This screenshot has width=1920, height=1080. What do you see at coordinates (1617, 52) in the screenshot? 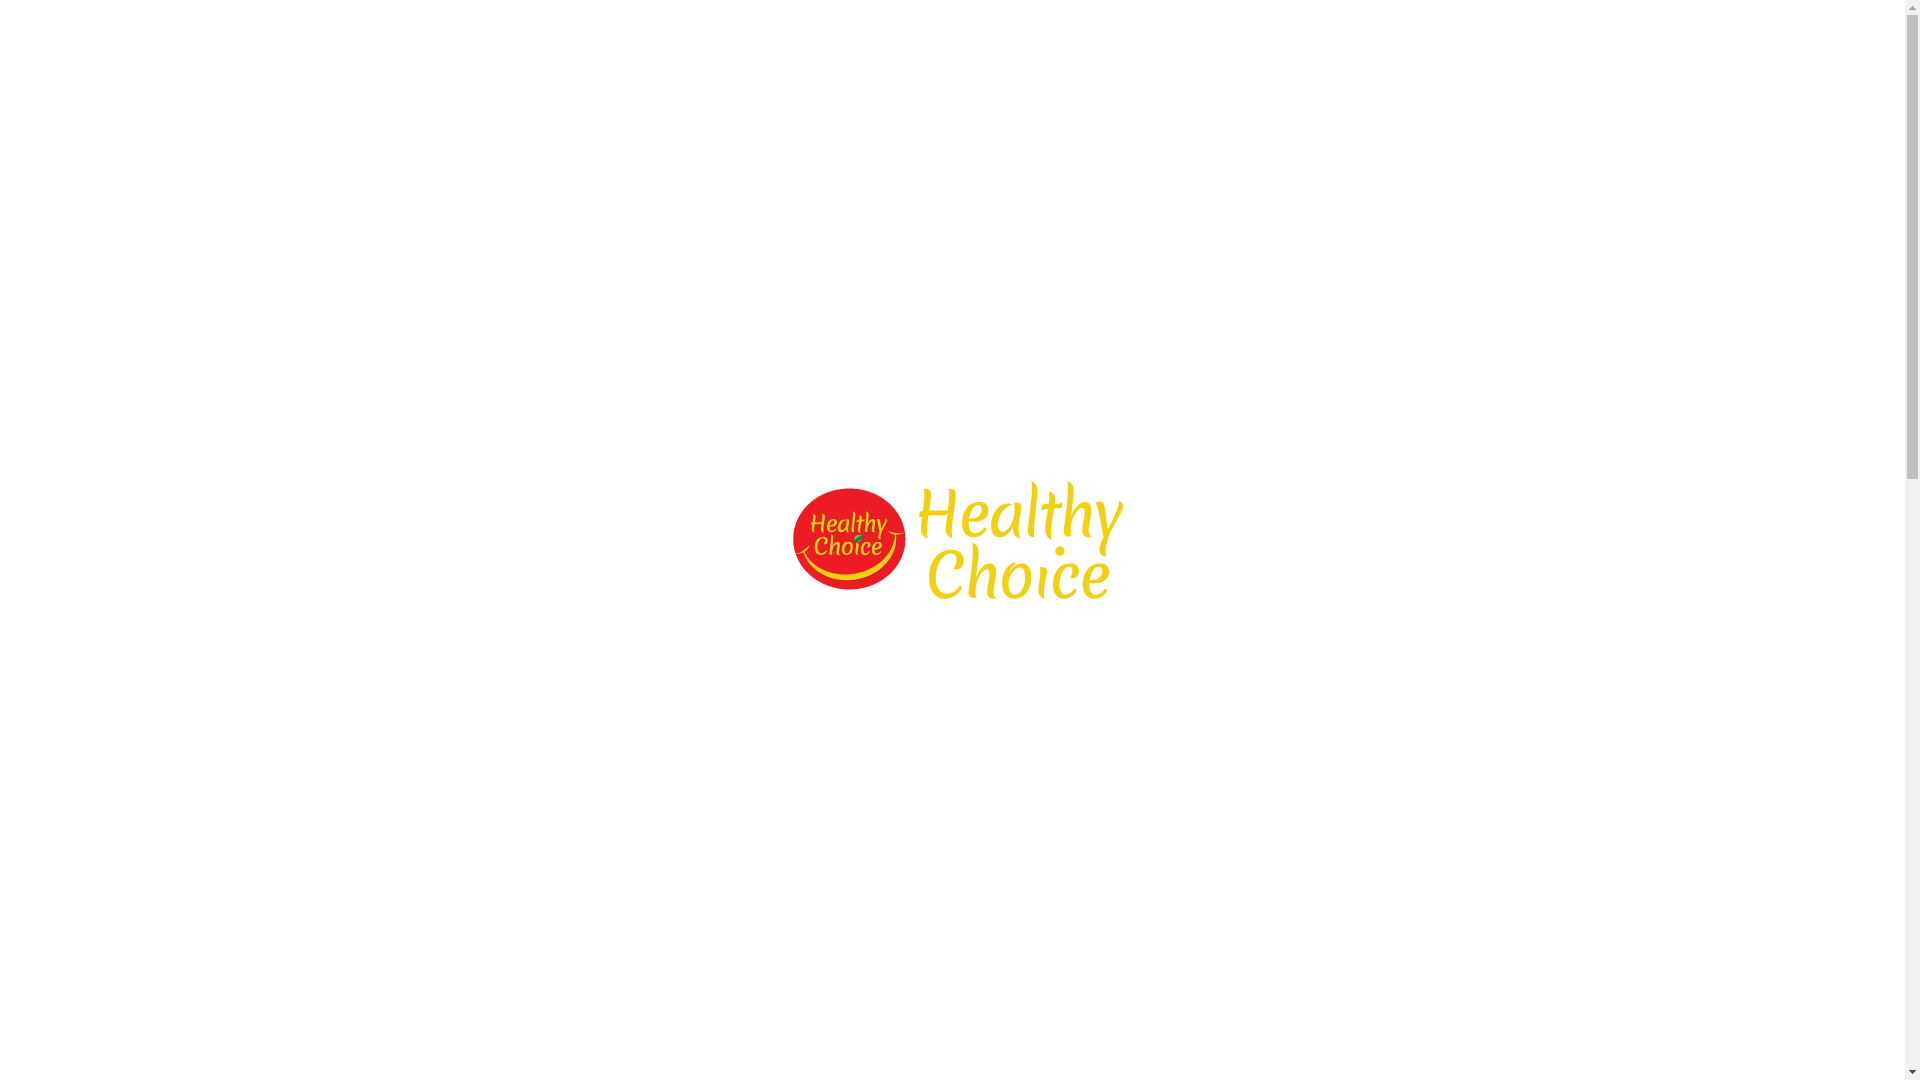
I see `facebook` at bounding box center [1617, 52].